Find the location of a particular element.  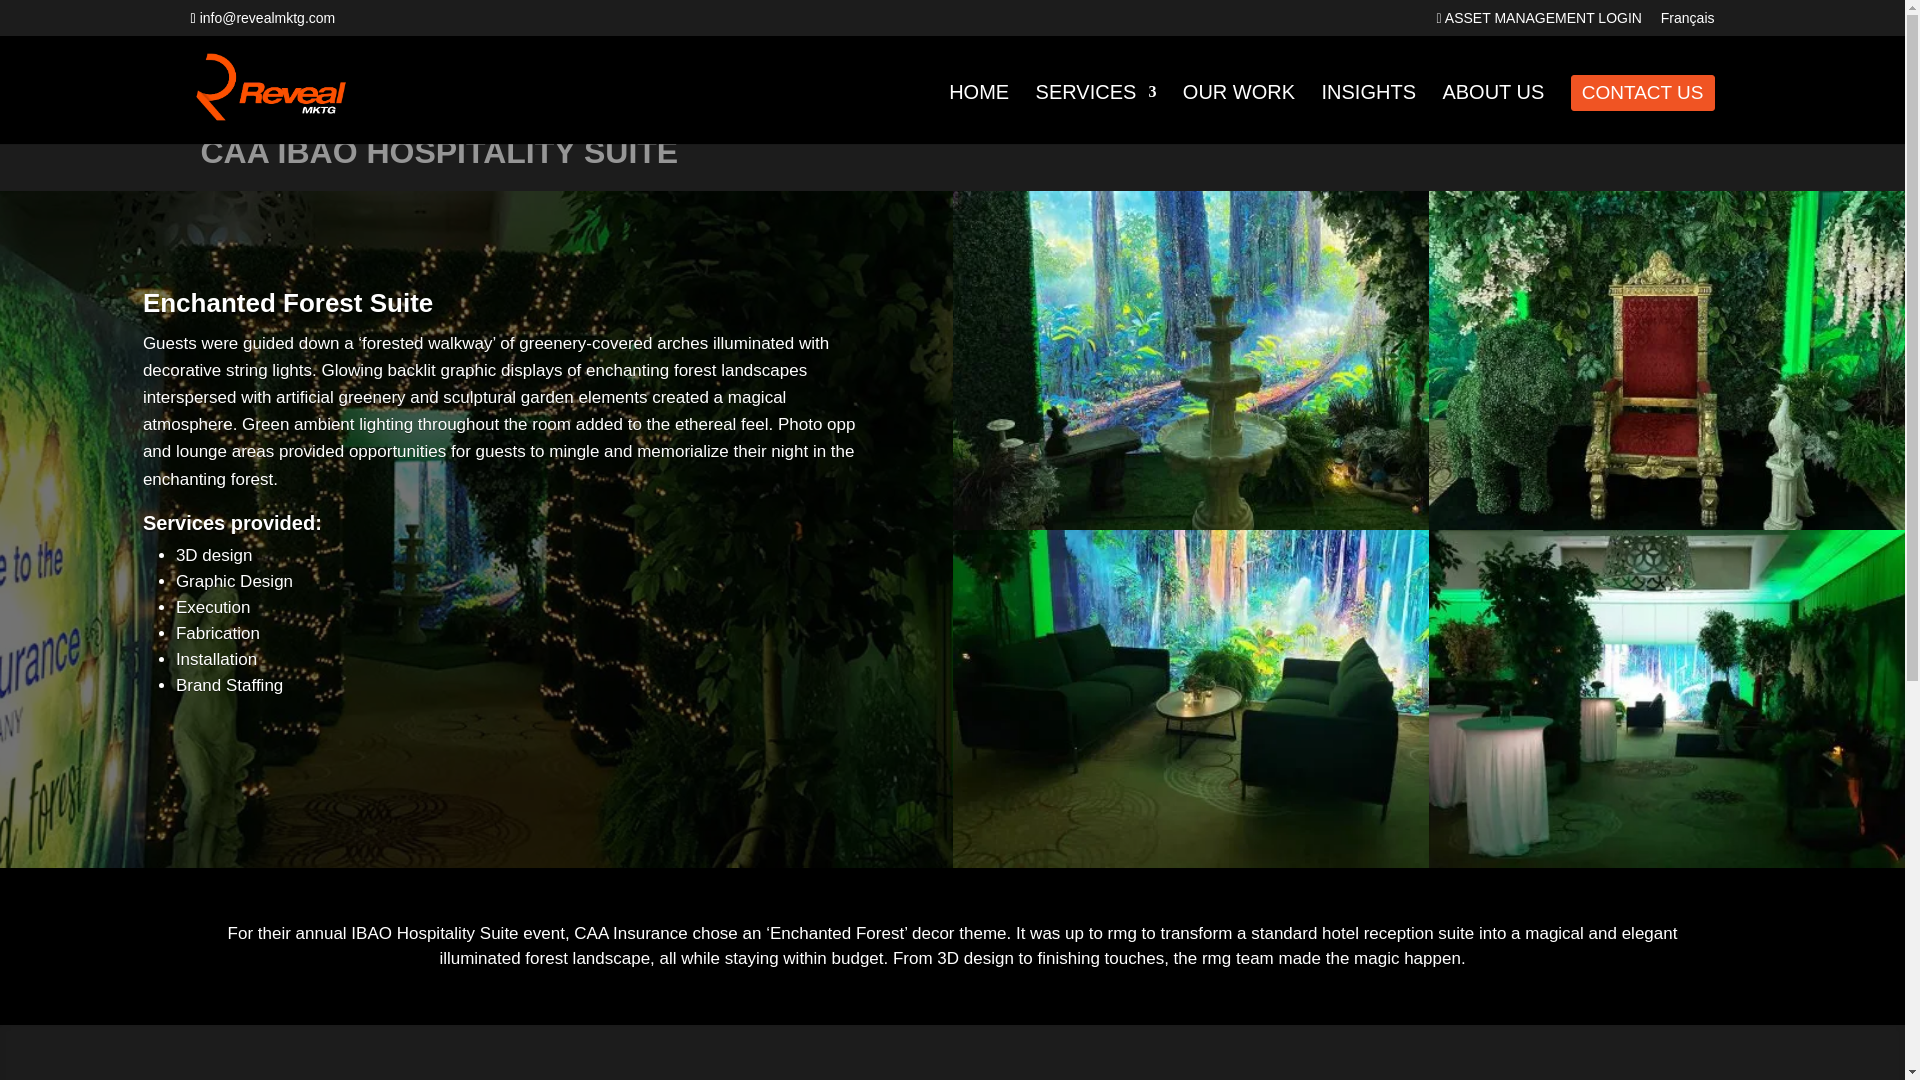

CONTACT US is located at coordinates (1643, 92).